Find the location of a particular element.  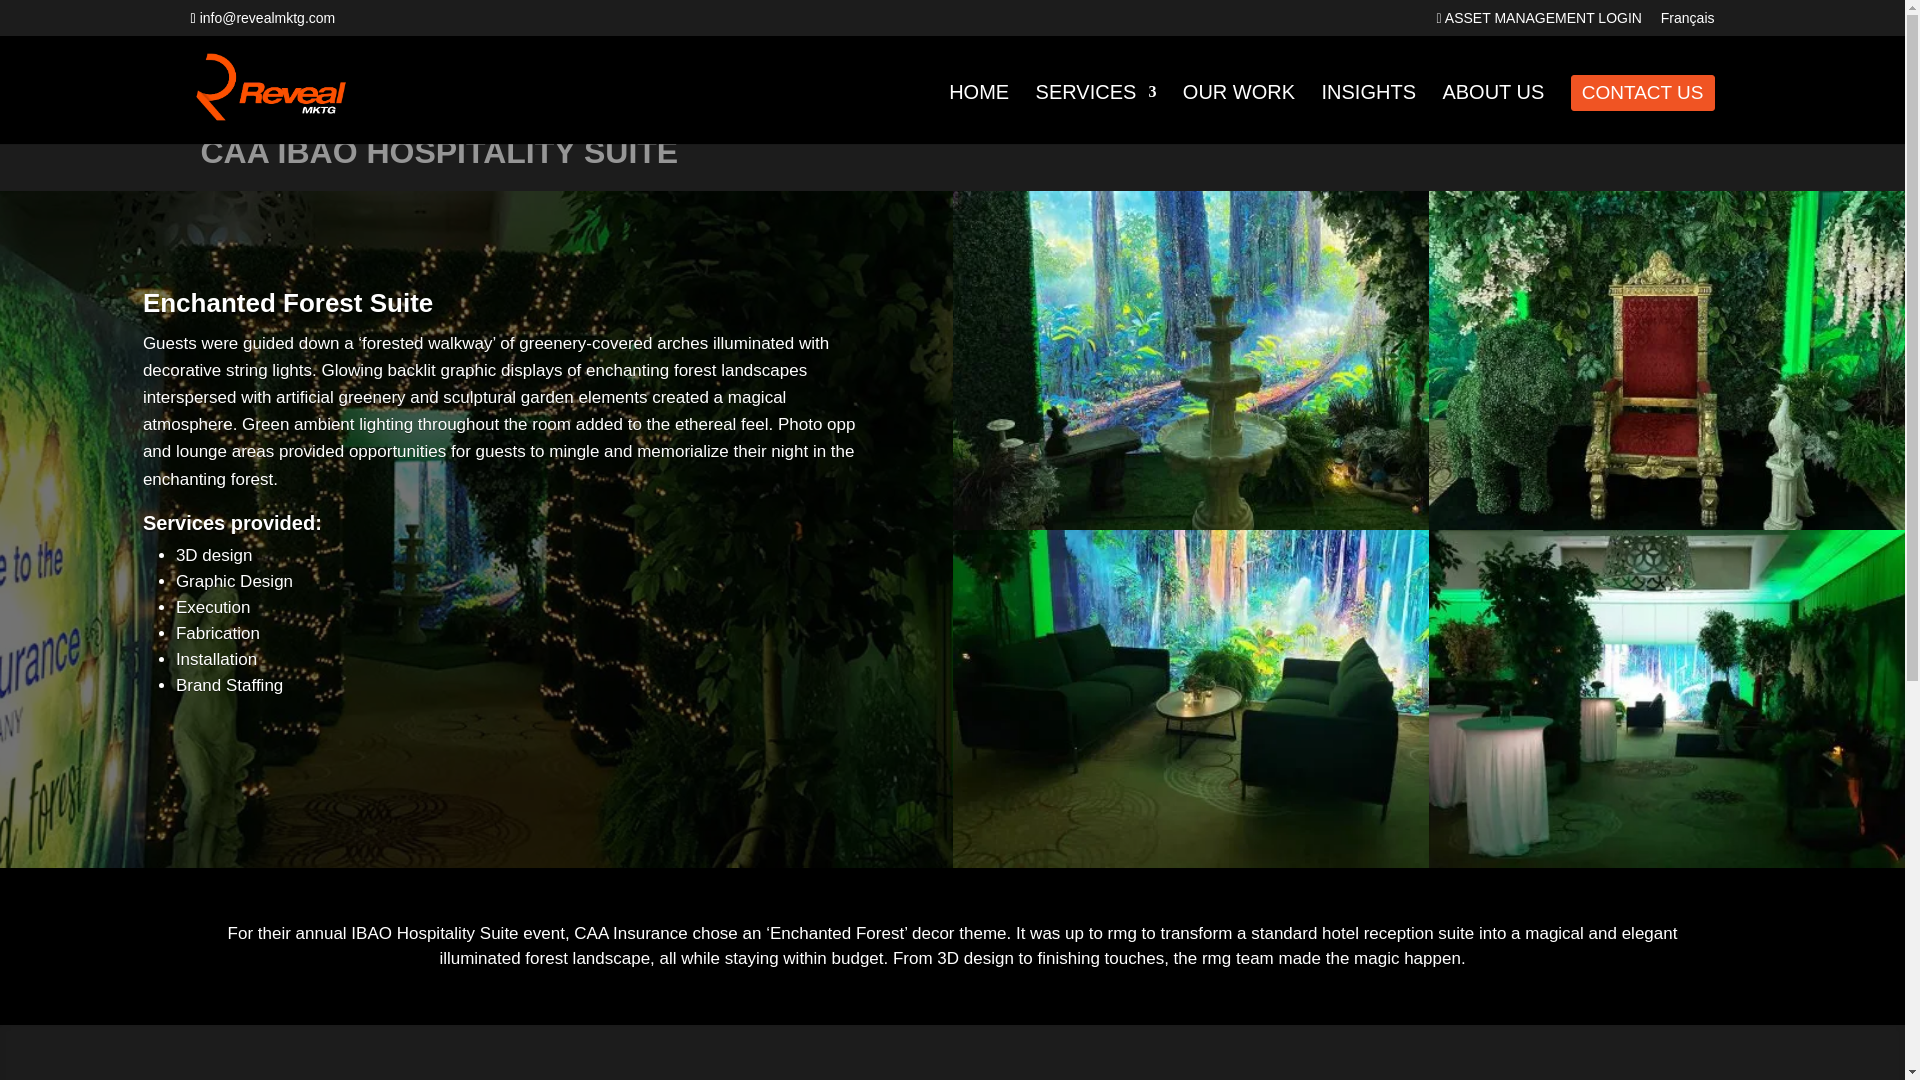

CONTACT US is located at coordinates (1643, 92).